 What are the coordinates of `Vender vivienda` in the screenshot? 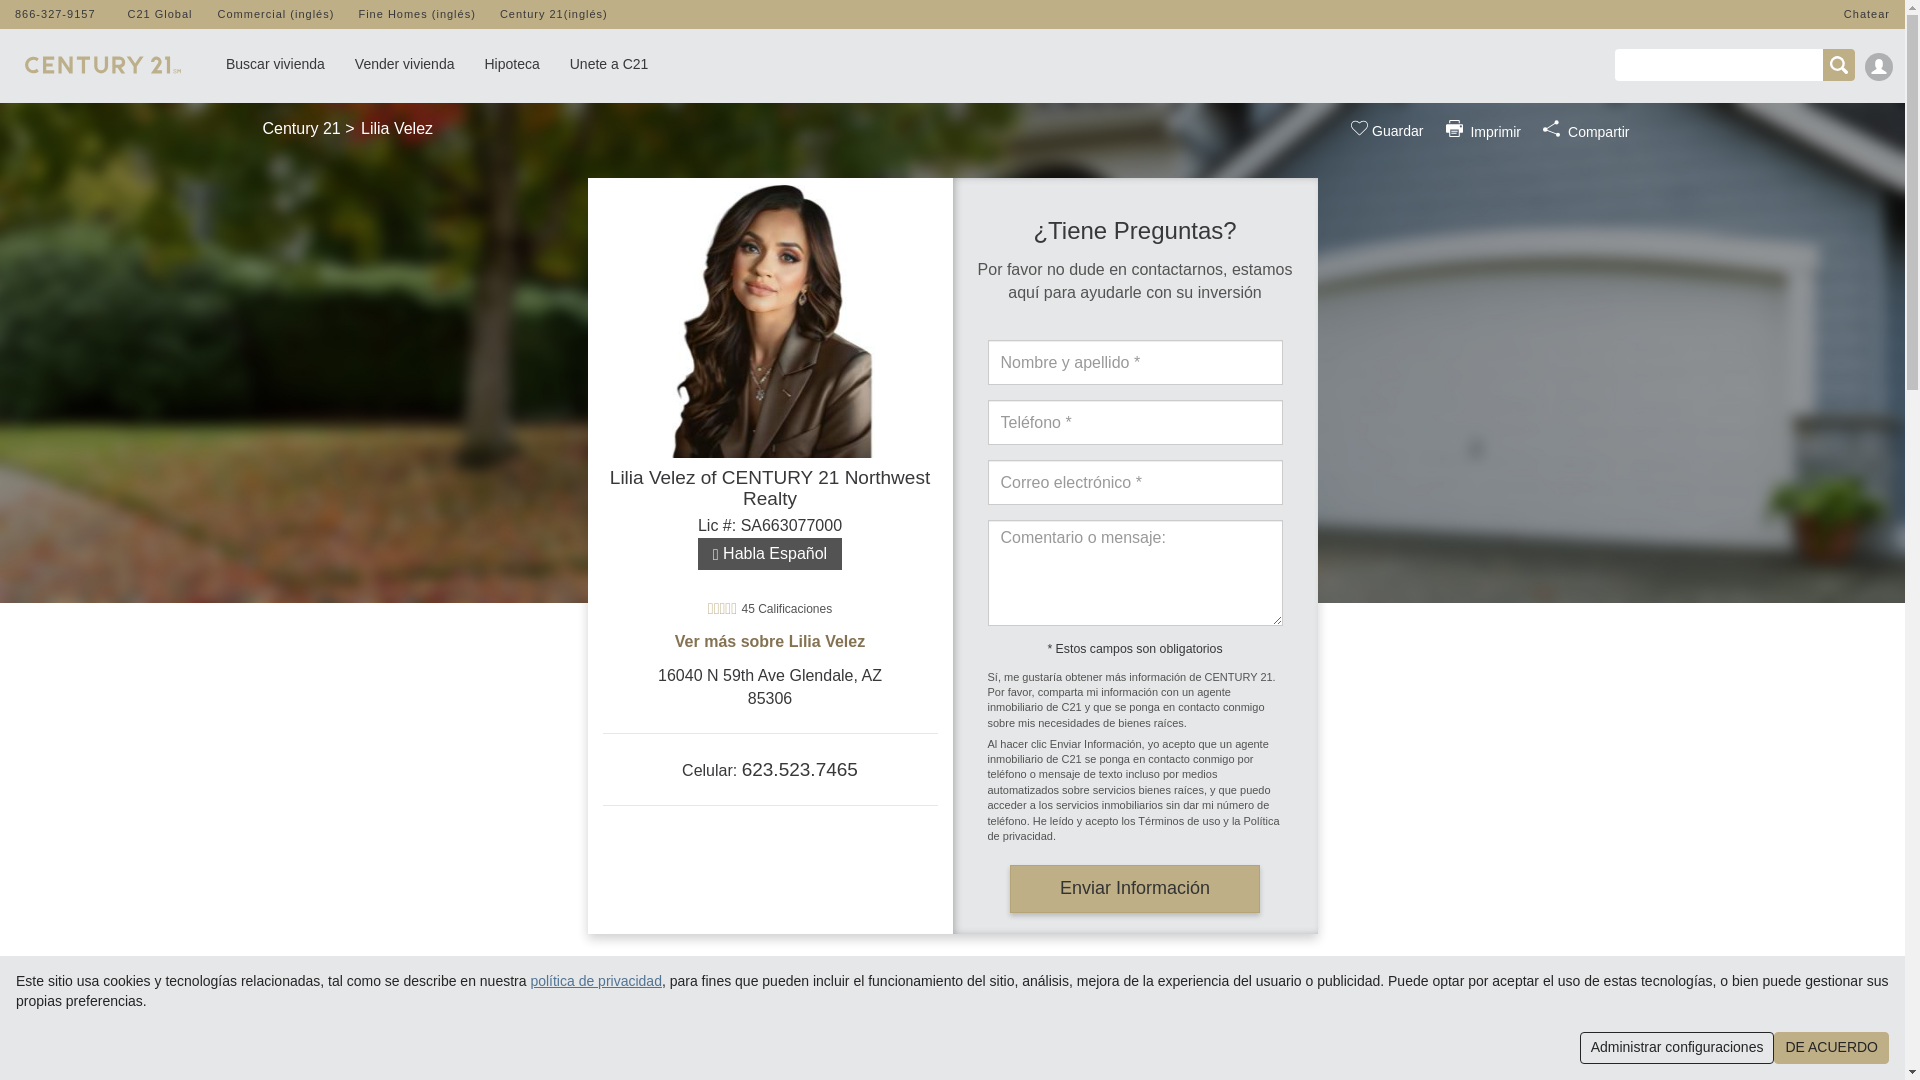 It's located at (404, 58).